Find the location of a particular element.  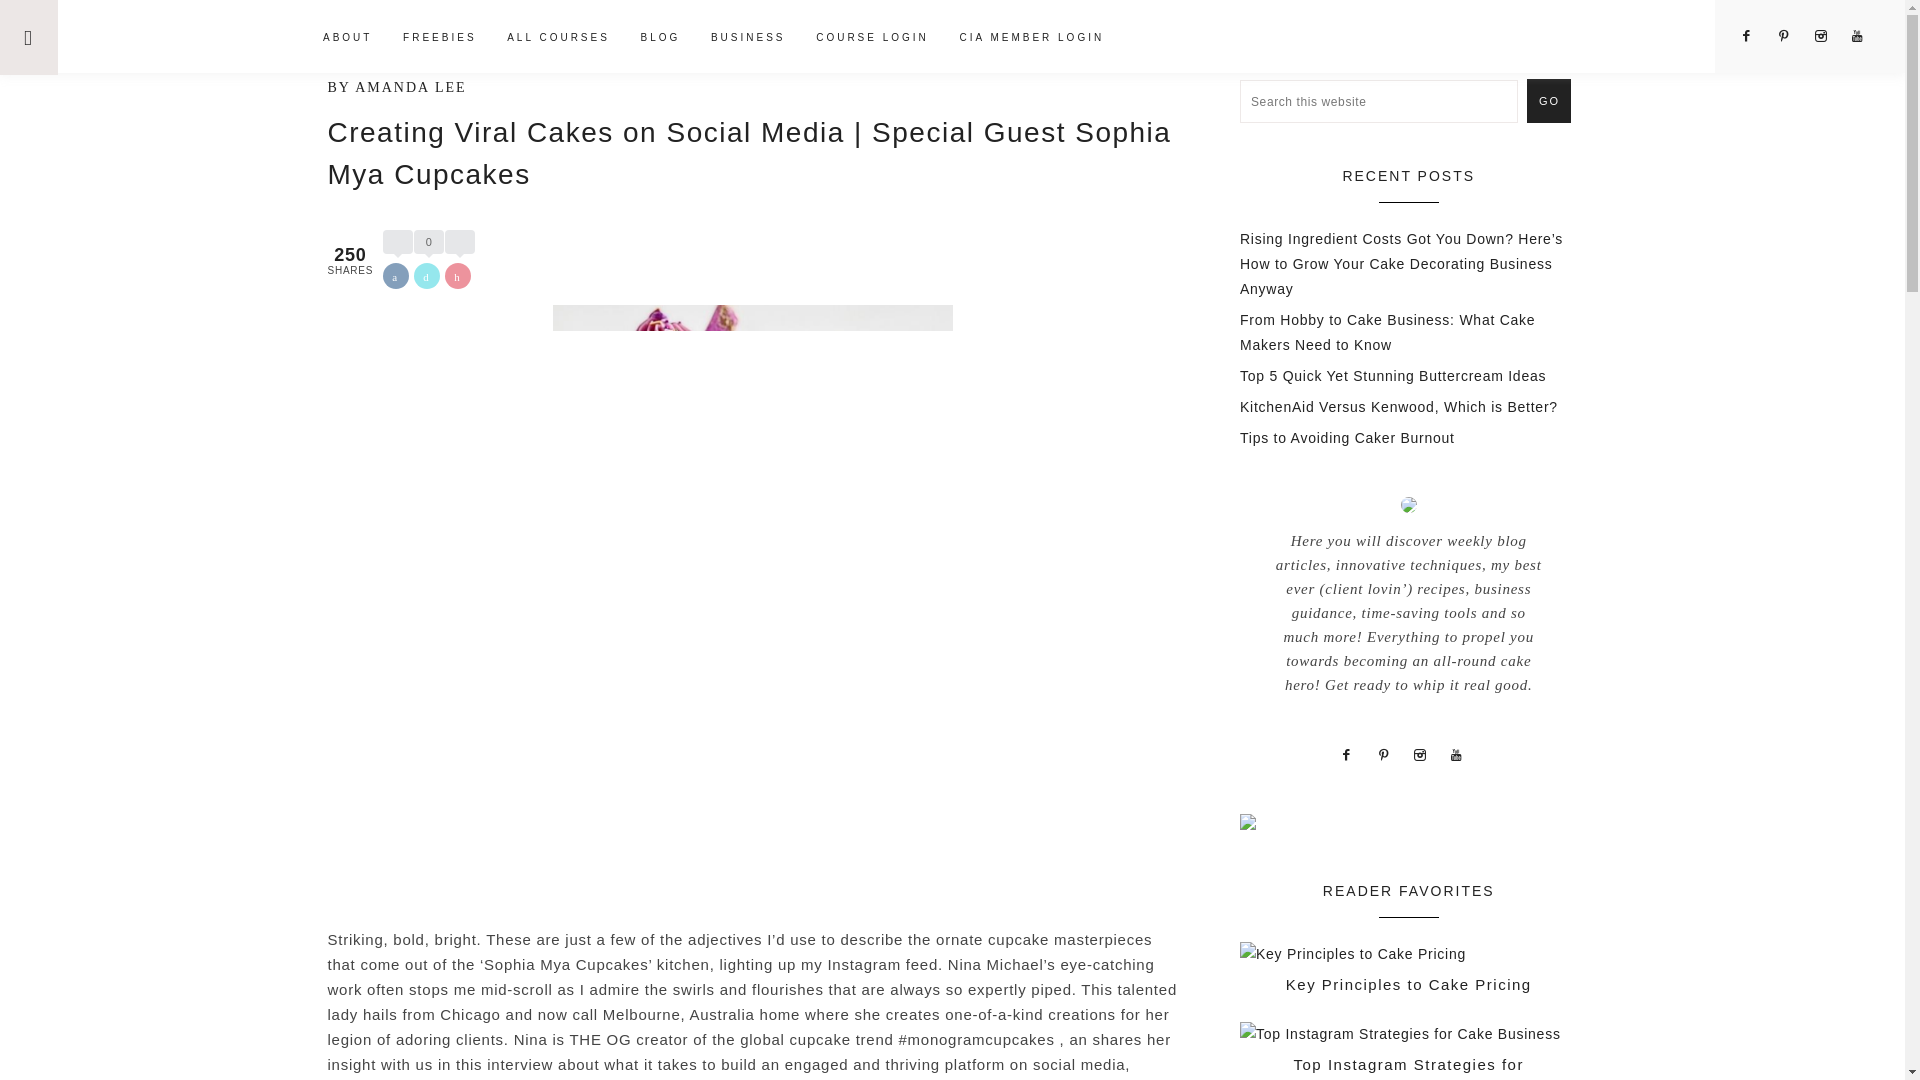

SUGAR SUGAR CAKE SCHOOL is located at coordinates (186, 36).